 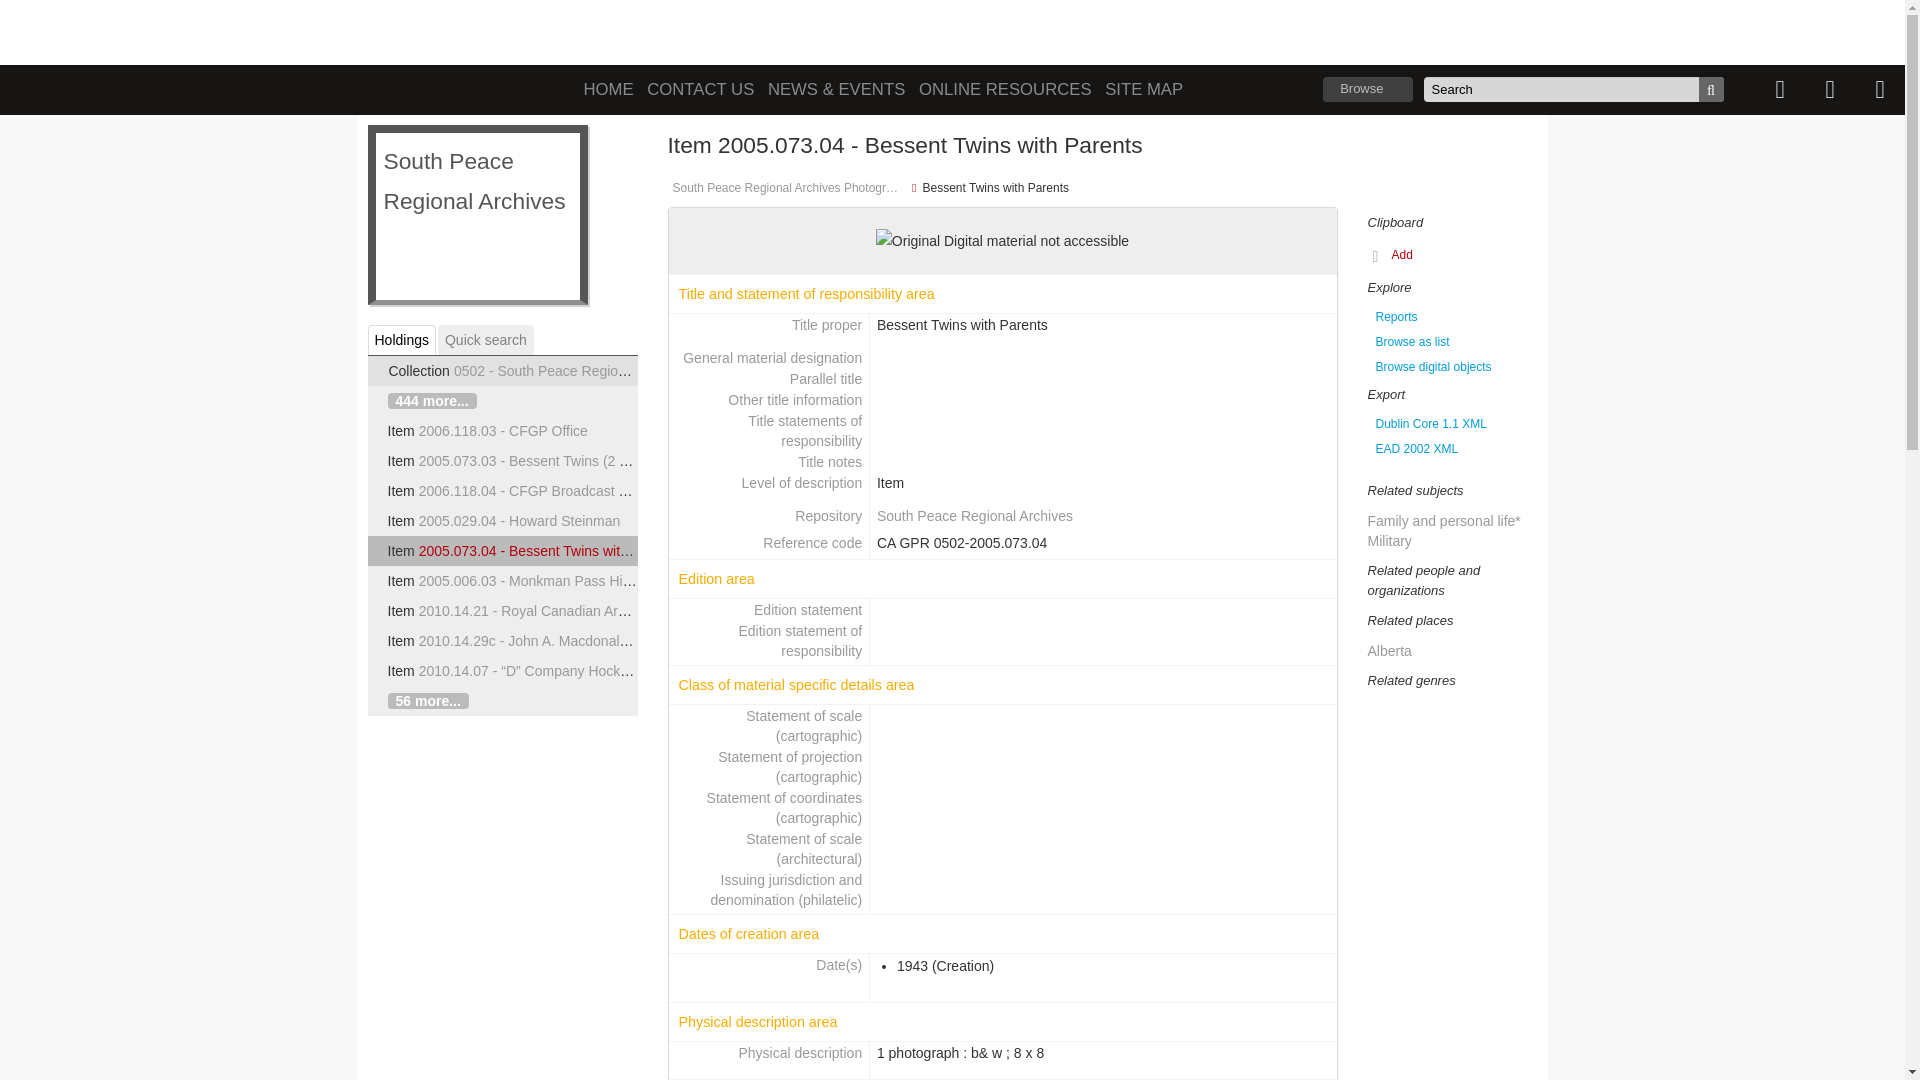 I want to click on South Peace Regional Archives, so click(x=975, y=516).